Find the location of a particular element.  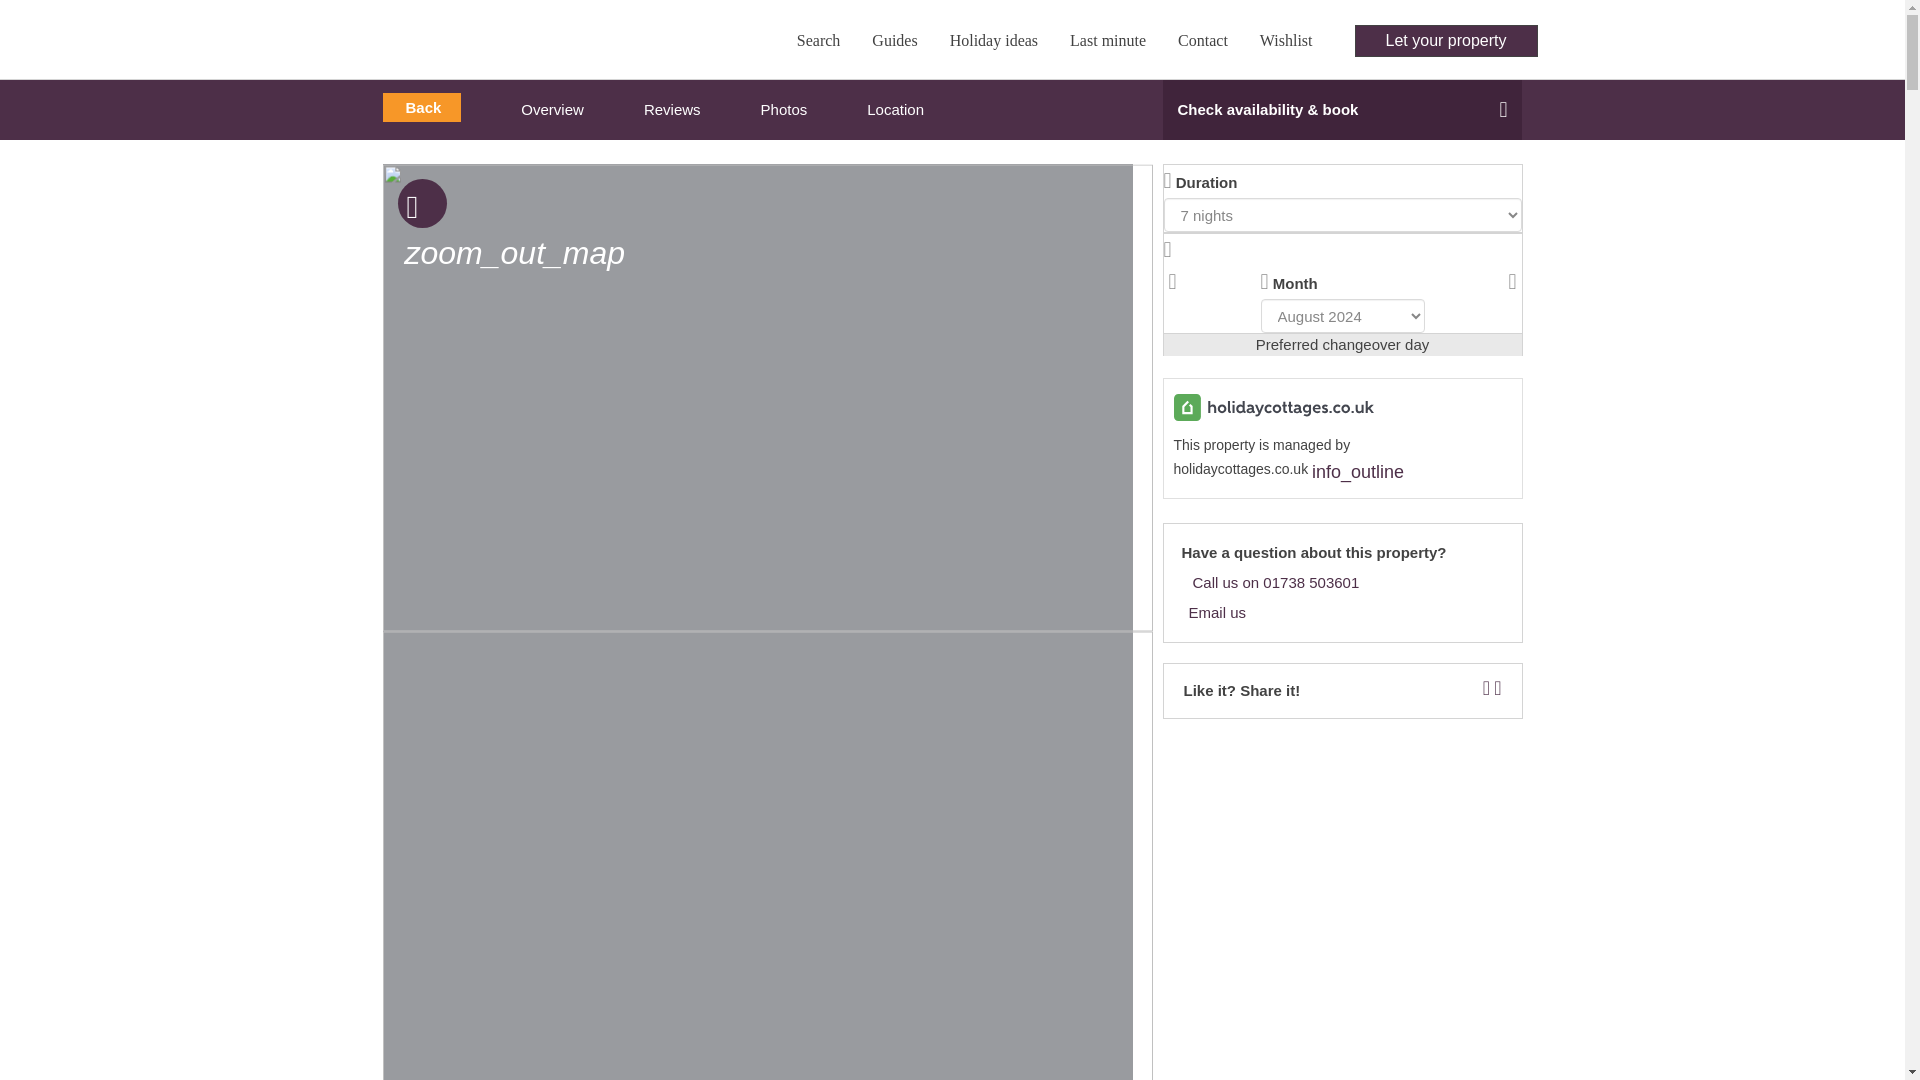

Reviews is located at coordinates (672, 109).